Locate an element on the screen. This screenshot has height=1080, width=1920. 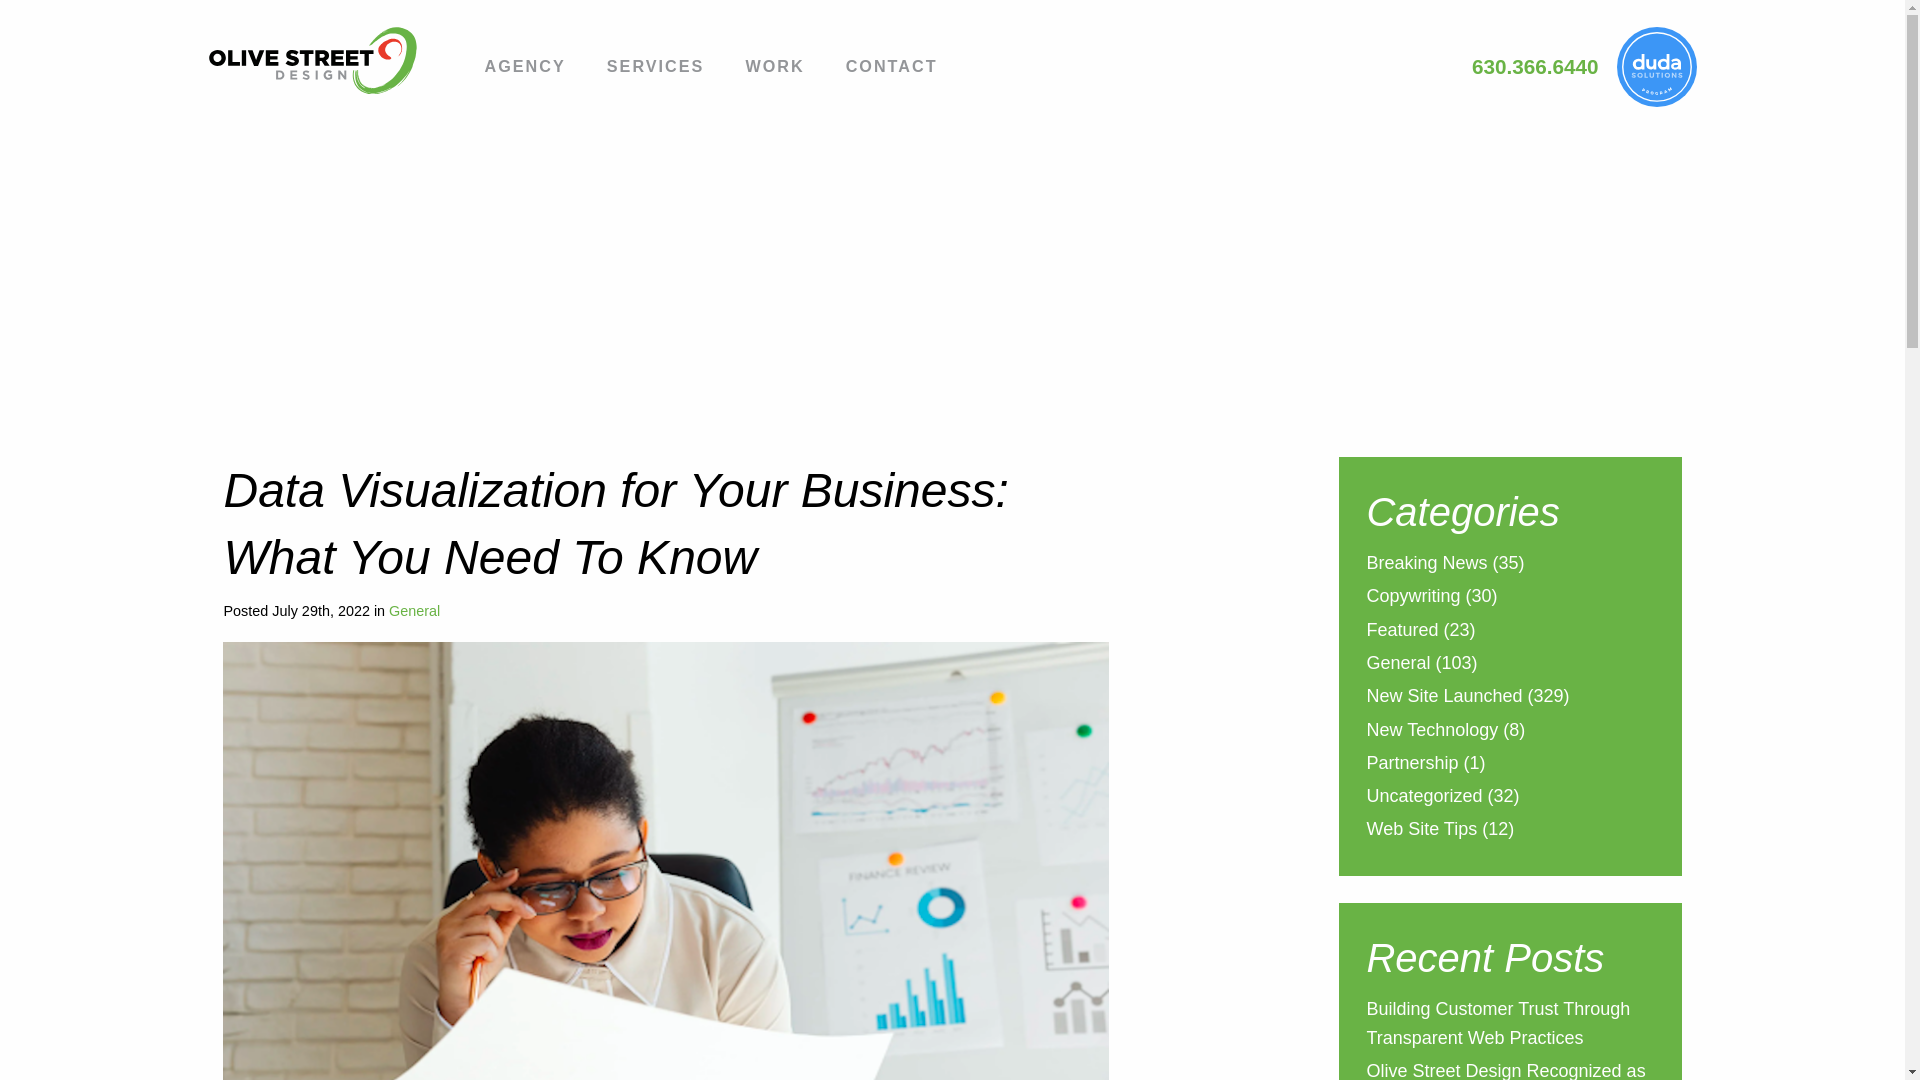
Web Site Tips is located at coordinates (1420, 830).